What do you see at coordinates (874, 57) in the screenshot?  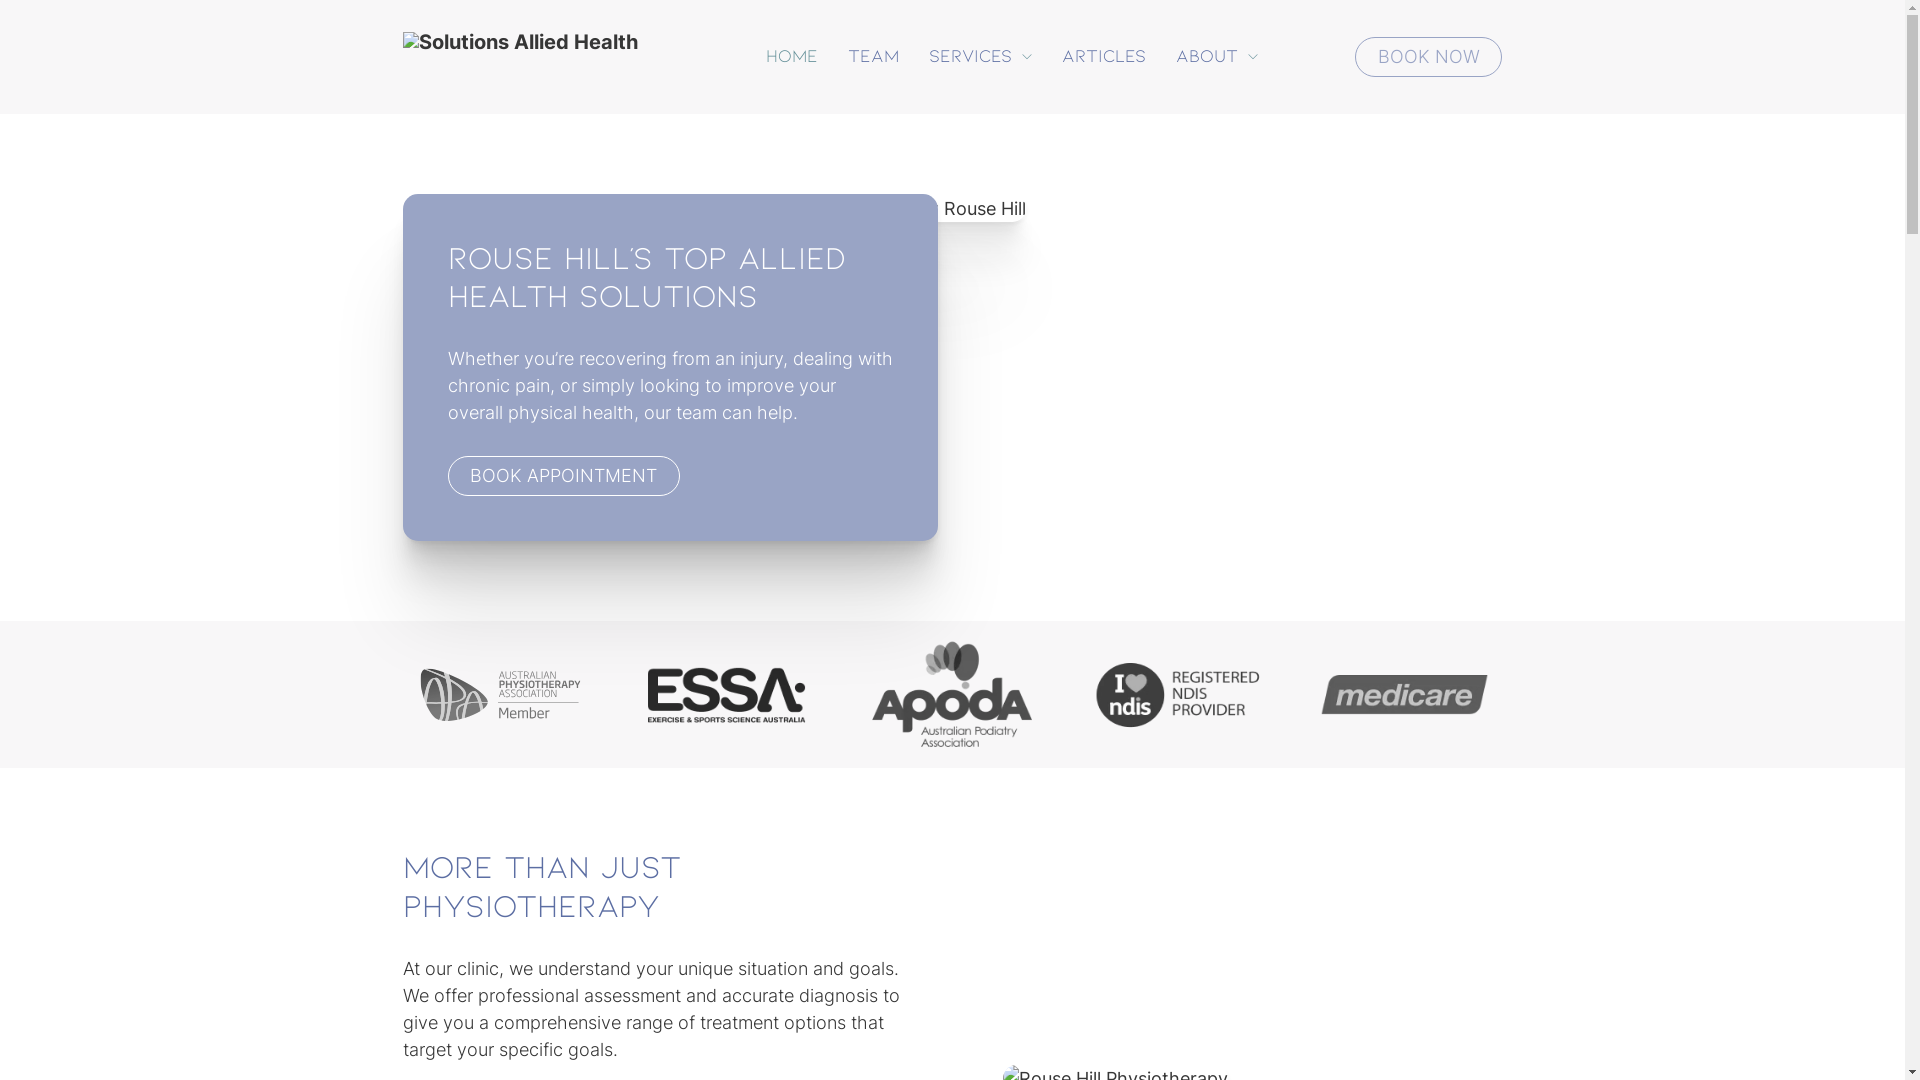 I see `Team` at bounding box center [874, 57].